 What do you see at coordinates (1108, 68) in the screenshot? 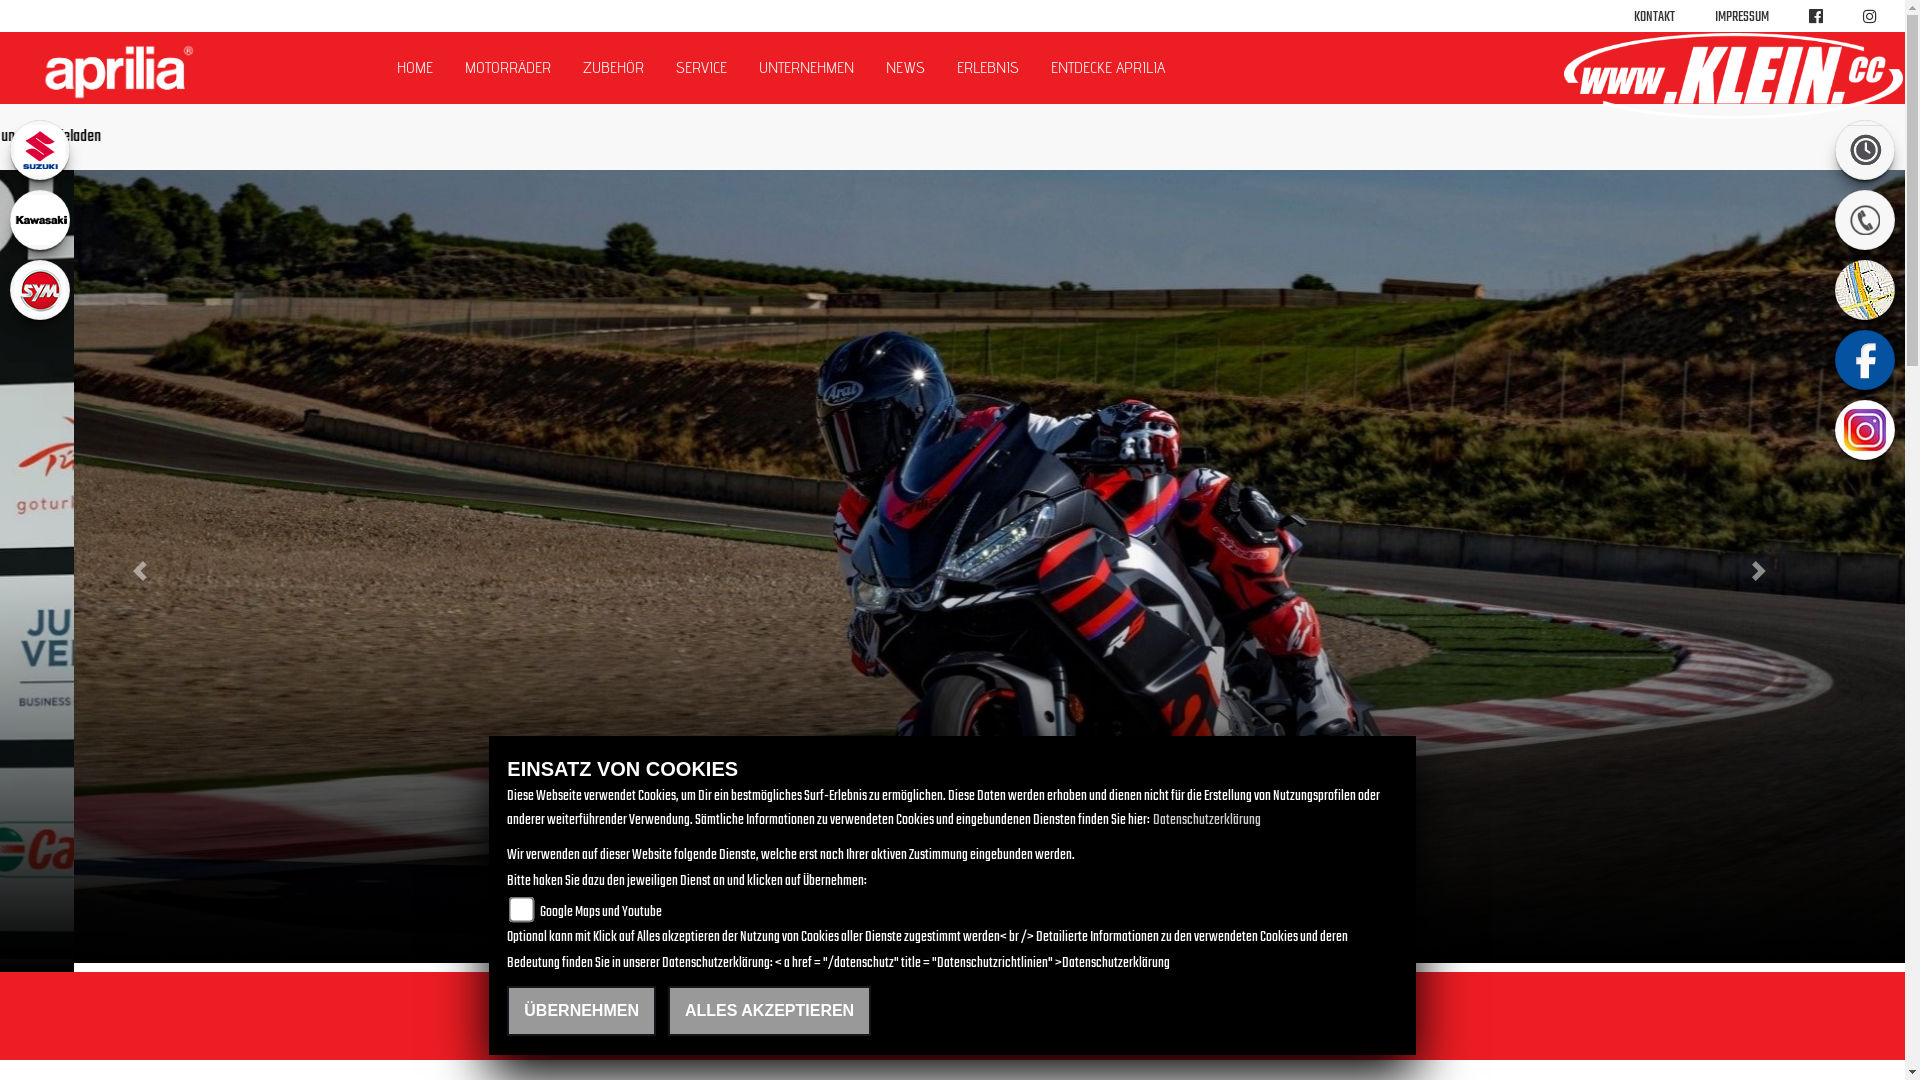
I see `ENTDECKE APRILIA` at bounding box center [1108, 68].